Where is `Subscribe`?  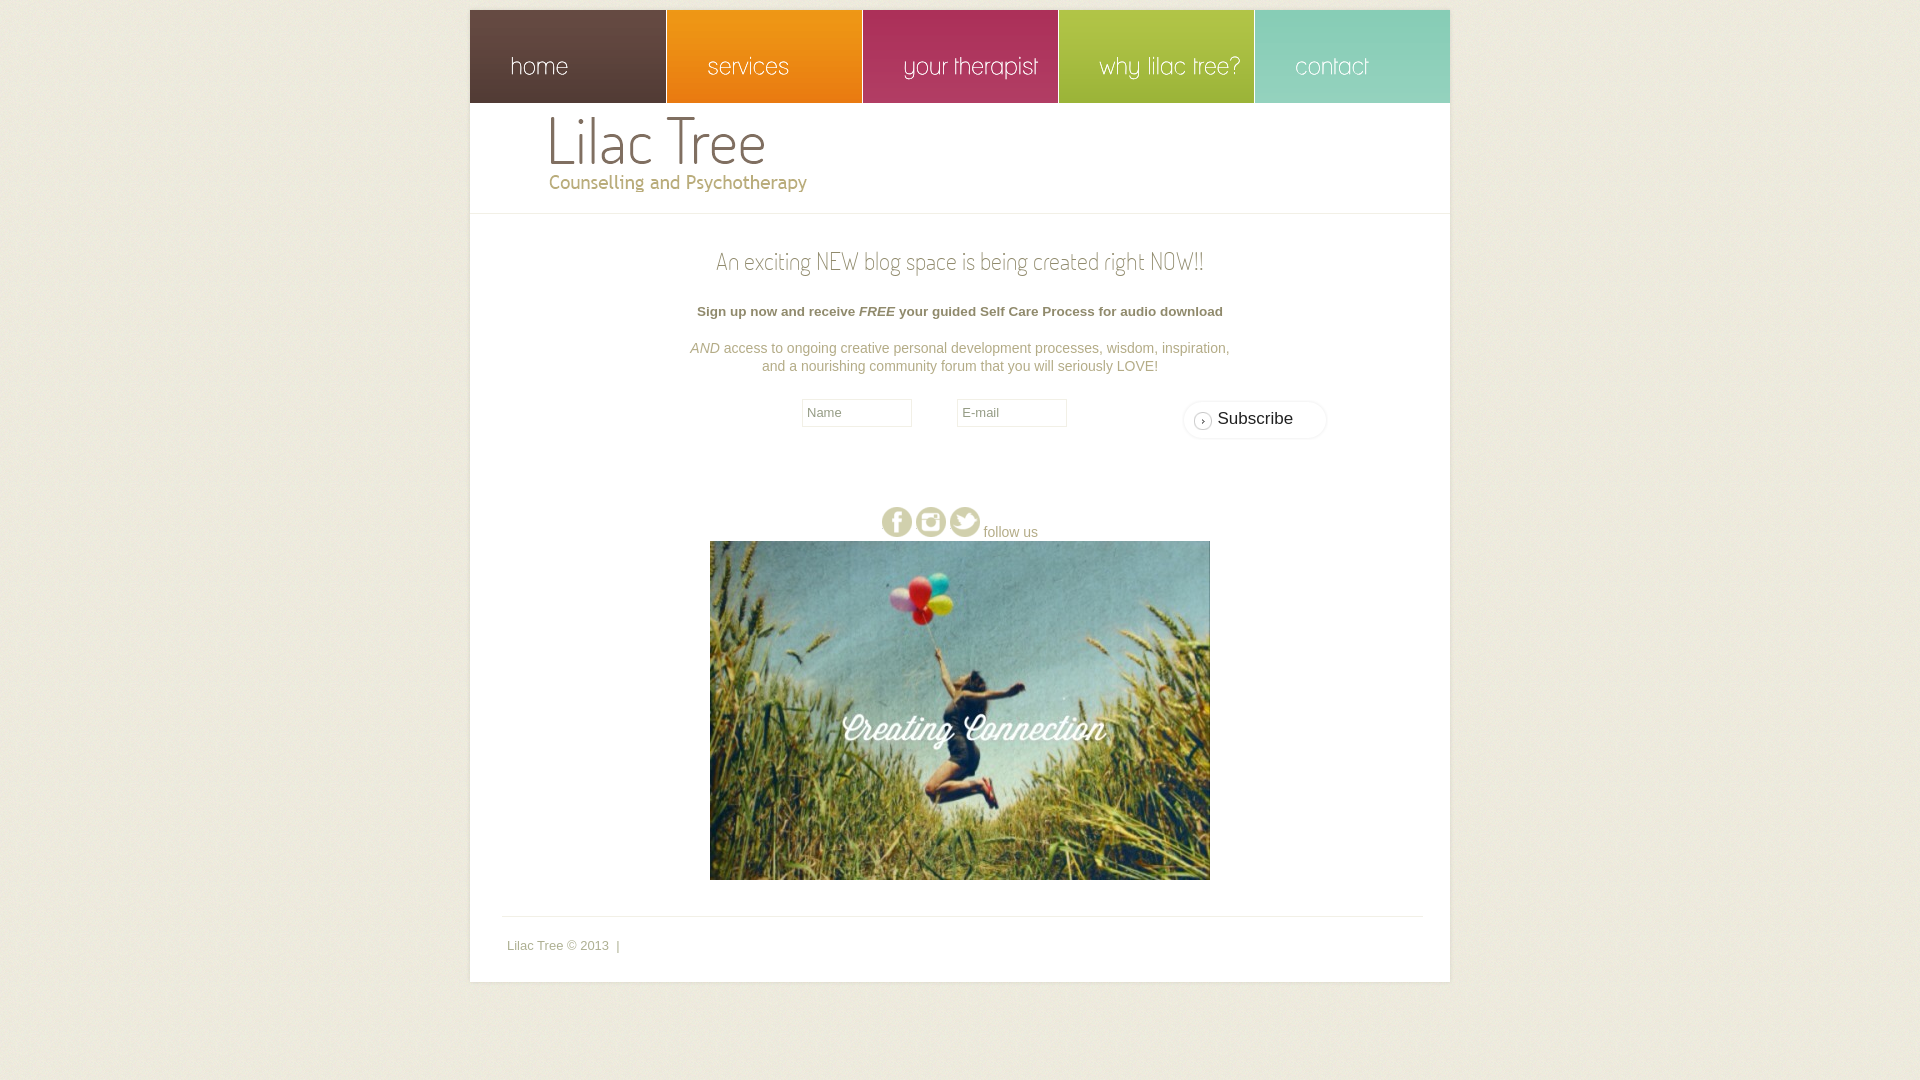
Subscribe is located at coordinates (1255, 420).